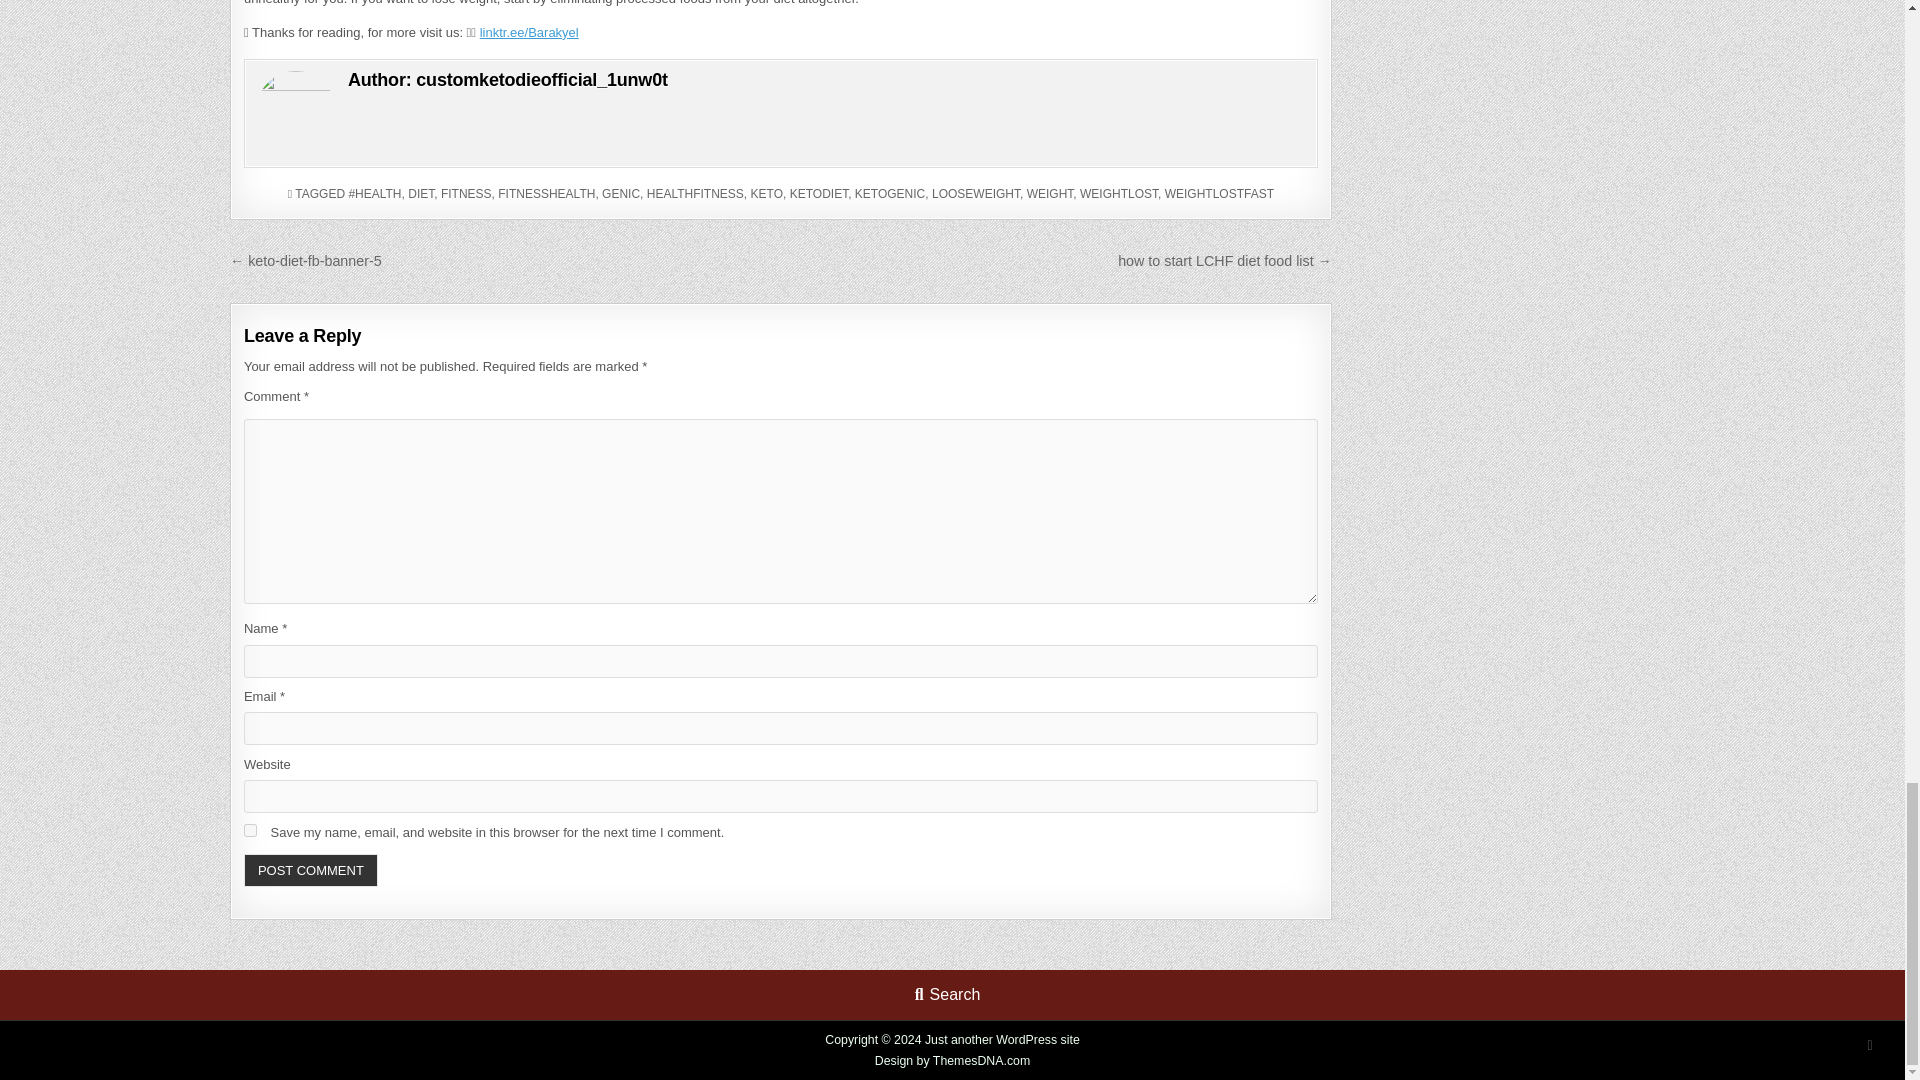 Image resolution: width=1920 pixels, height=1080 pixels. Describe the element at coordinates (1050, 193) in the screenshot. I see `WEIGHT` at that location.